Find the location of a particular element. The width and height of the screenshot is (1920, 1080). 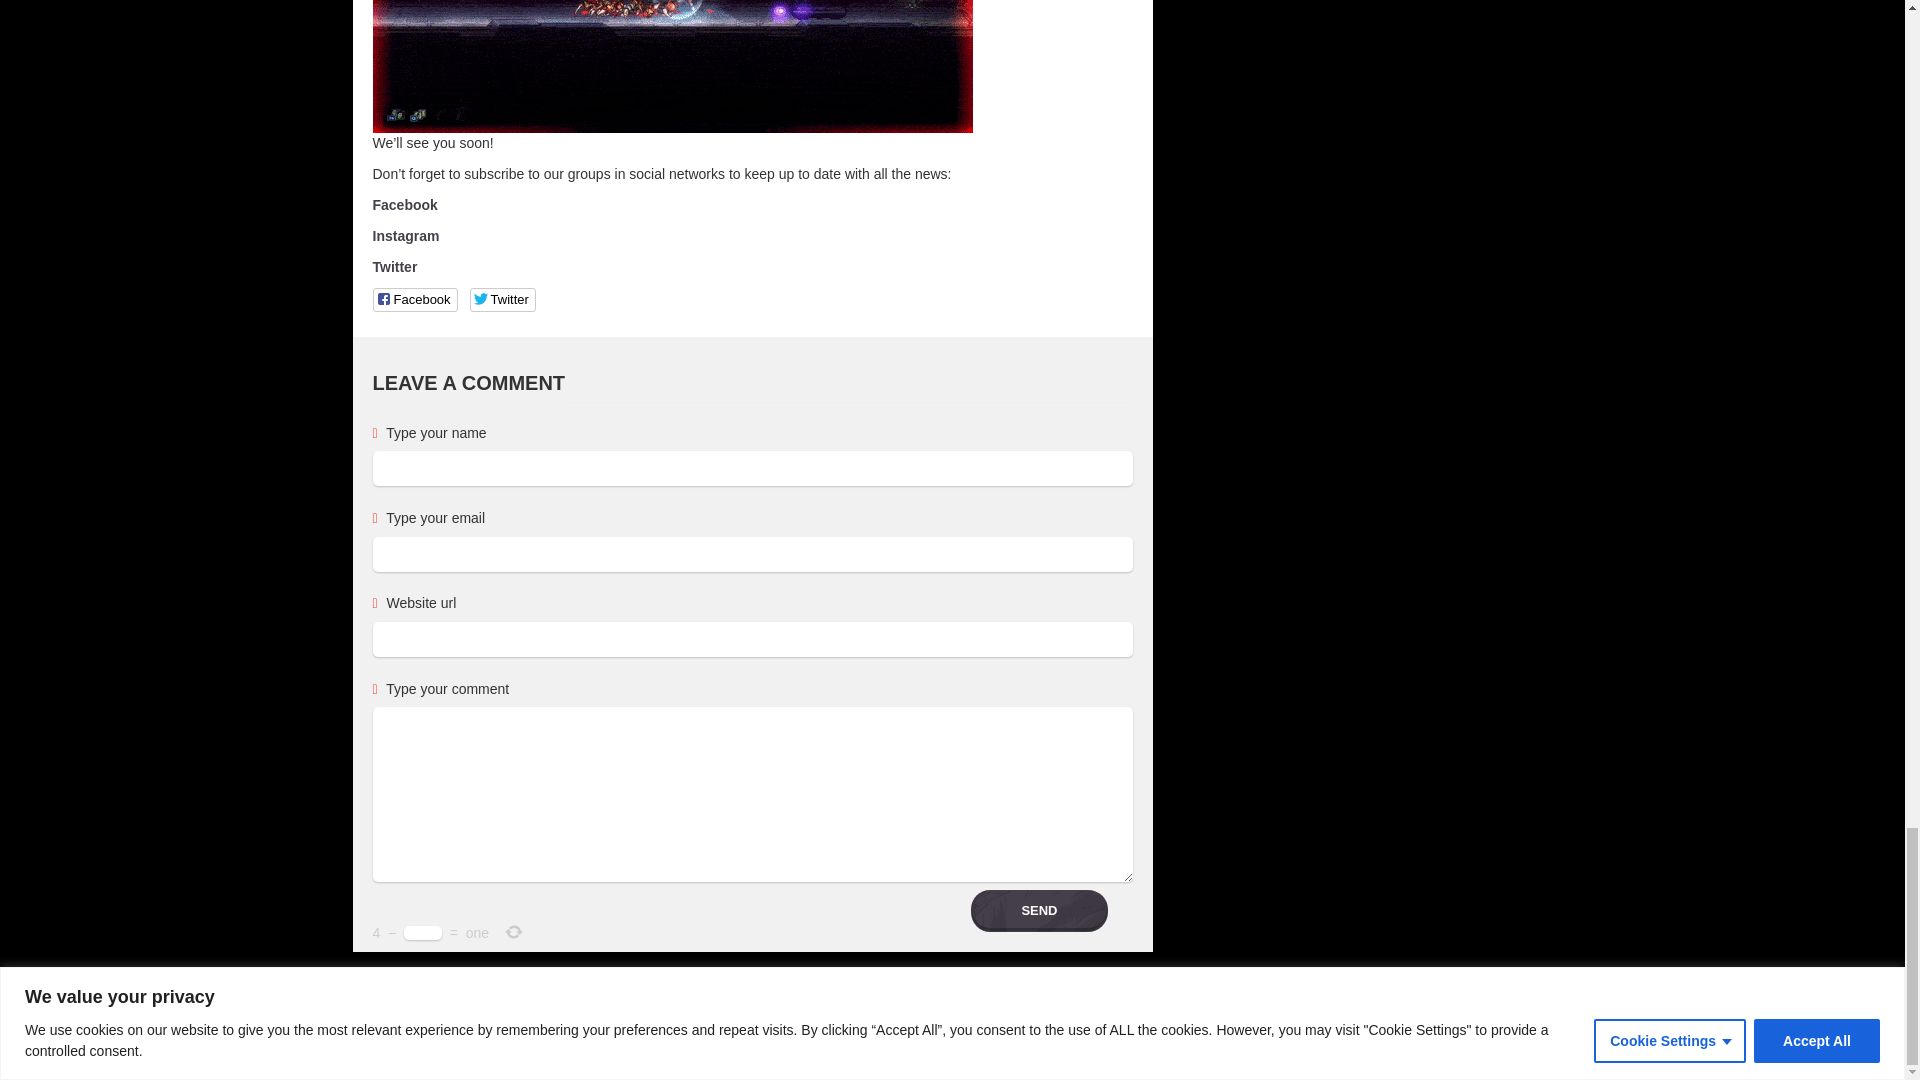

Share link on Facebook is located at coordinates (414, 300).